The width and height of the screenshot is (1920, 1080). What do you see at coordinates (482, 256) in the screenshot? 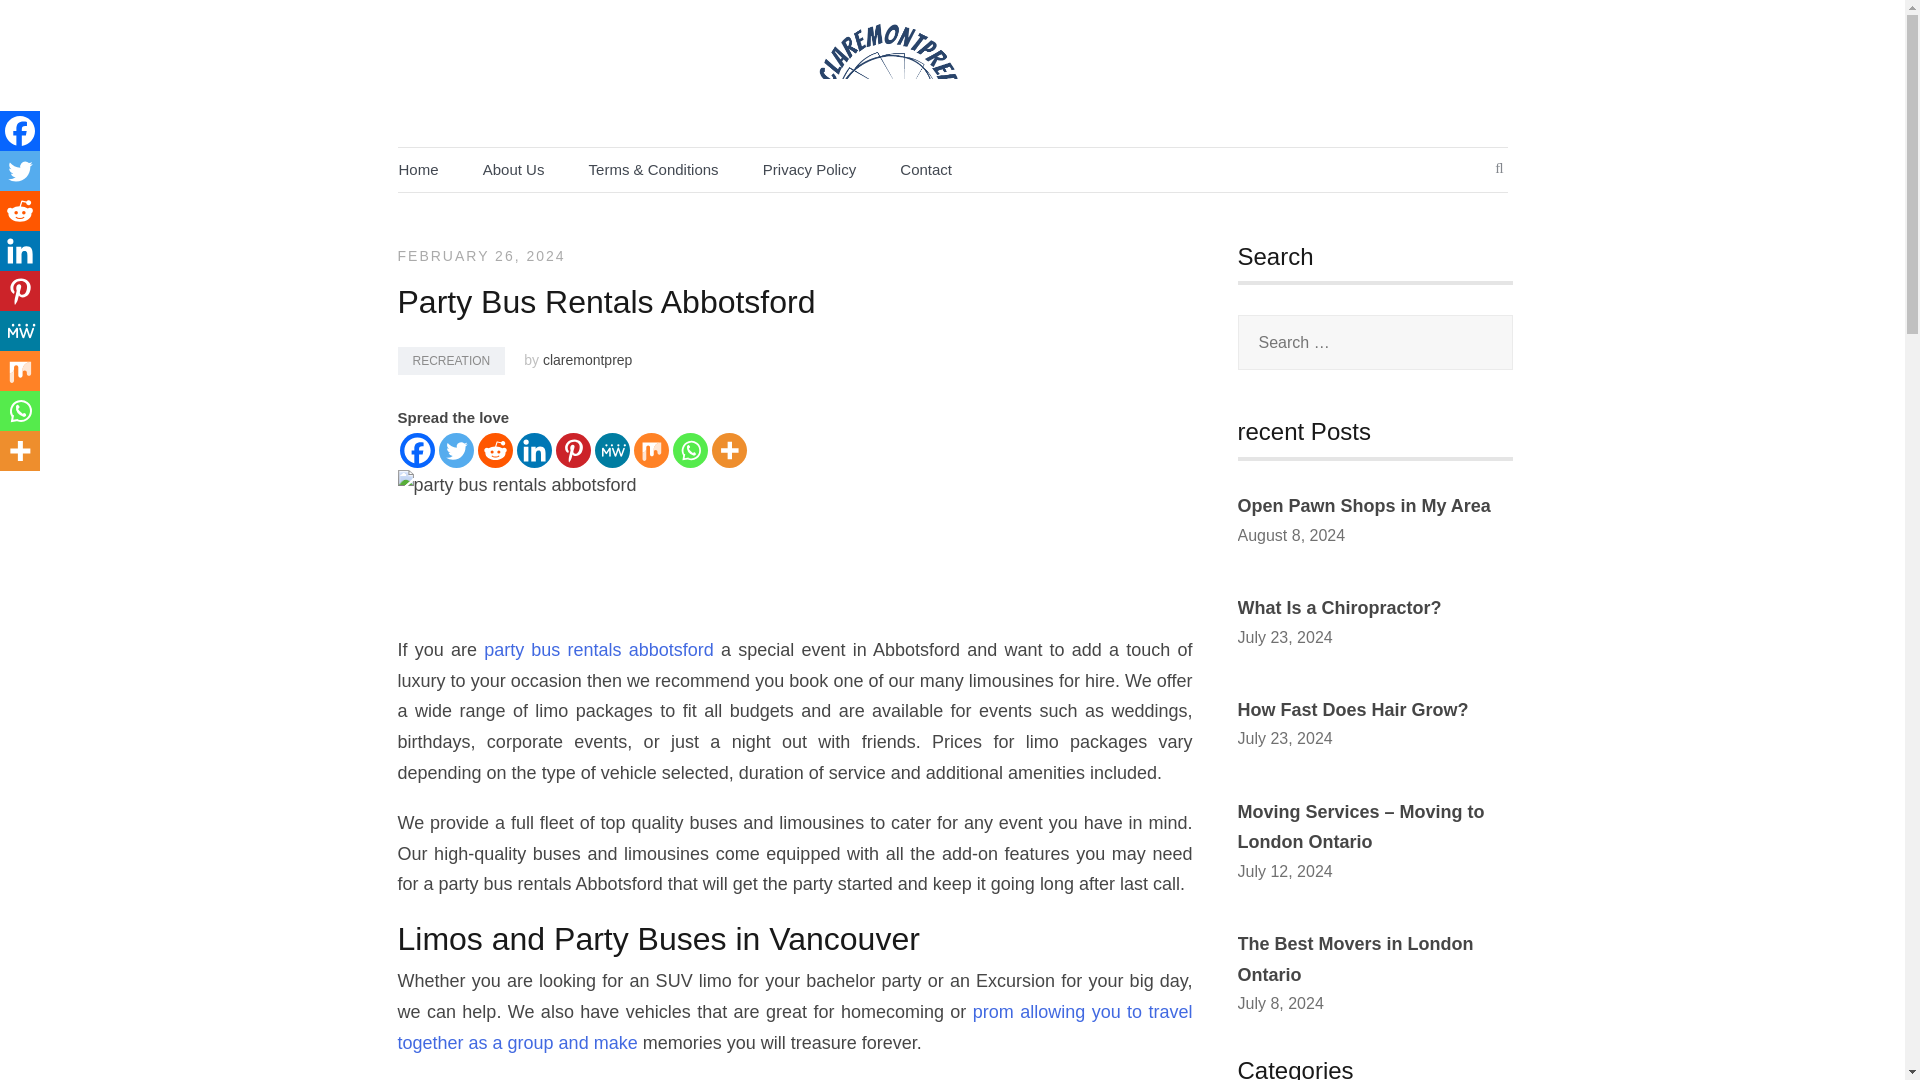
I see `FEBRUARY 26, 2024` at bounding box center [482, 256].